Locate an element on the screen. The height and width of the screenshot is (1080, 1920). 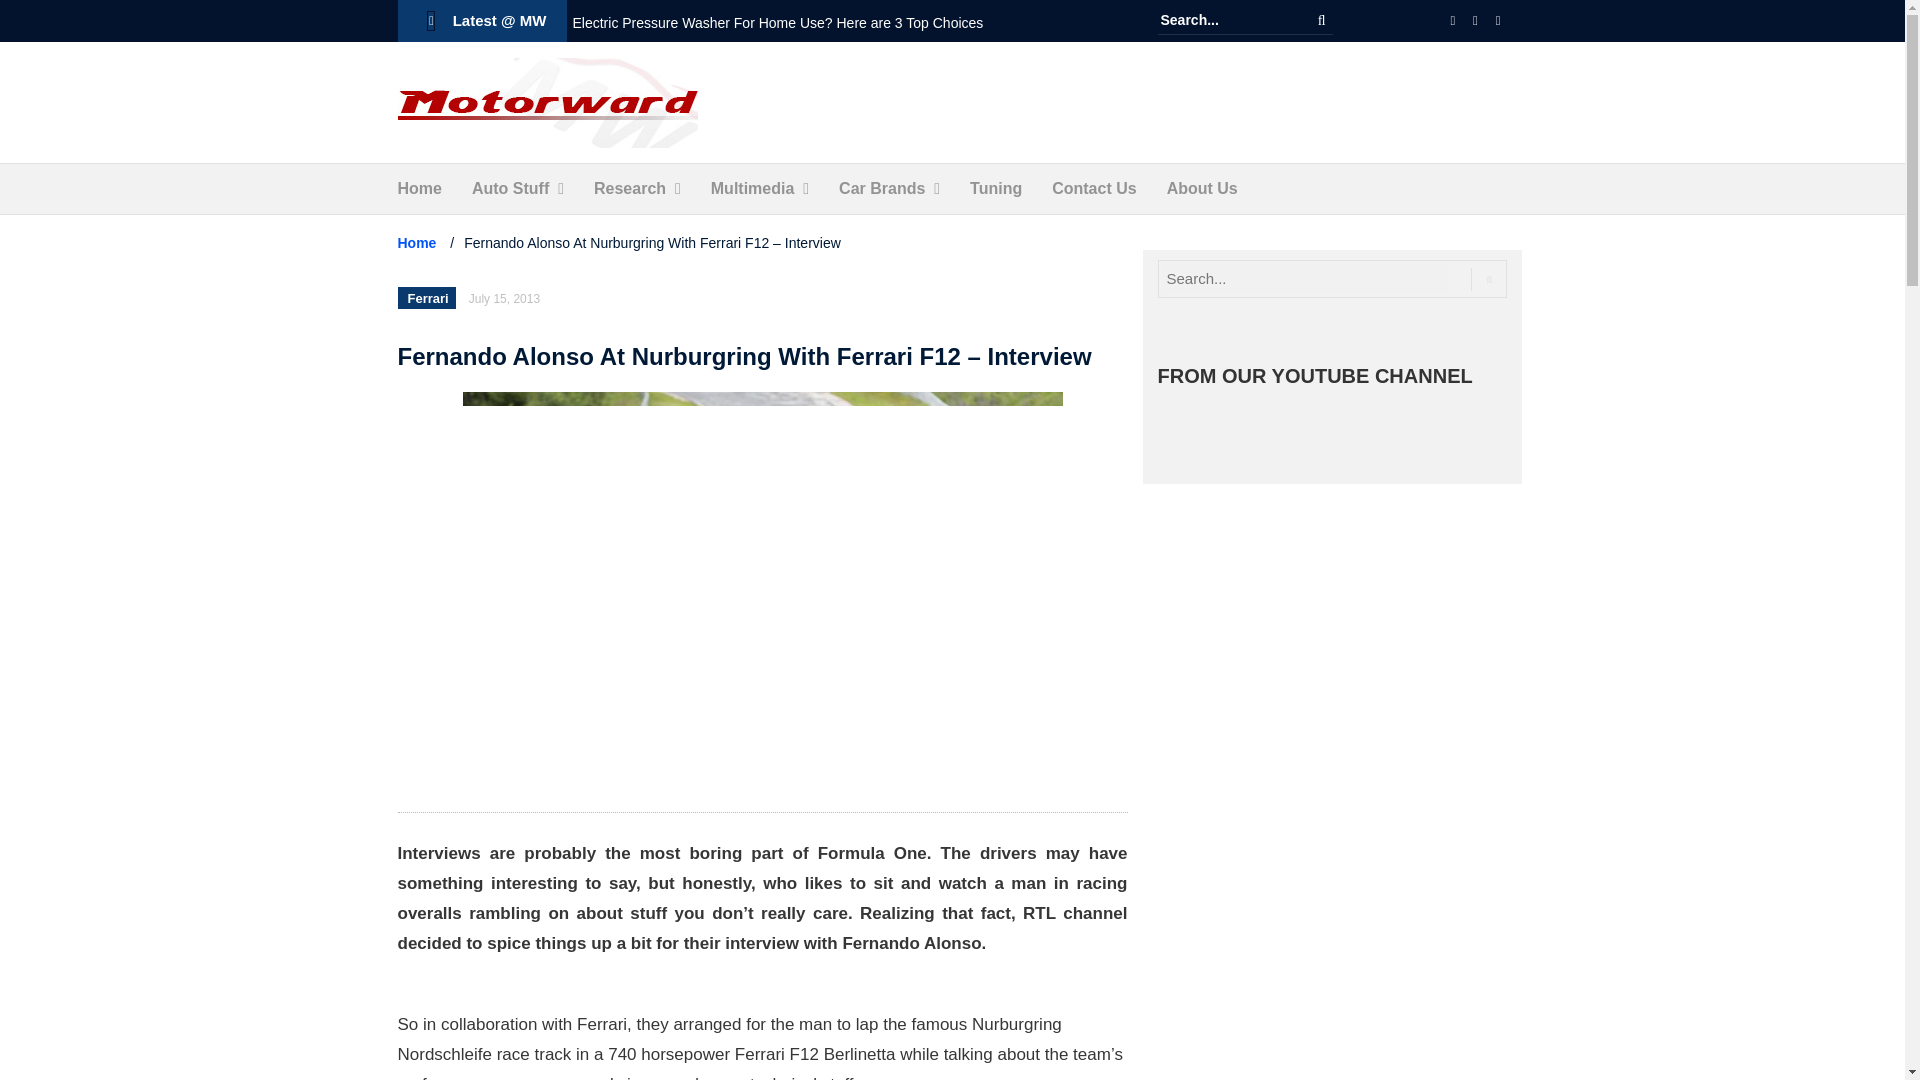
Multimedia is located at coordinates (752, 188).